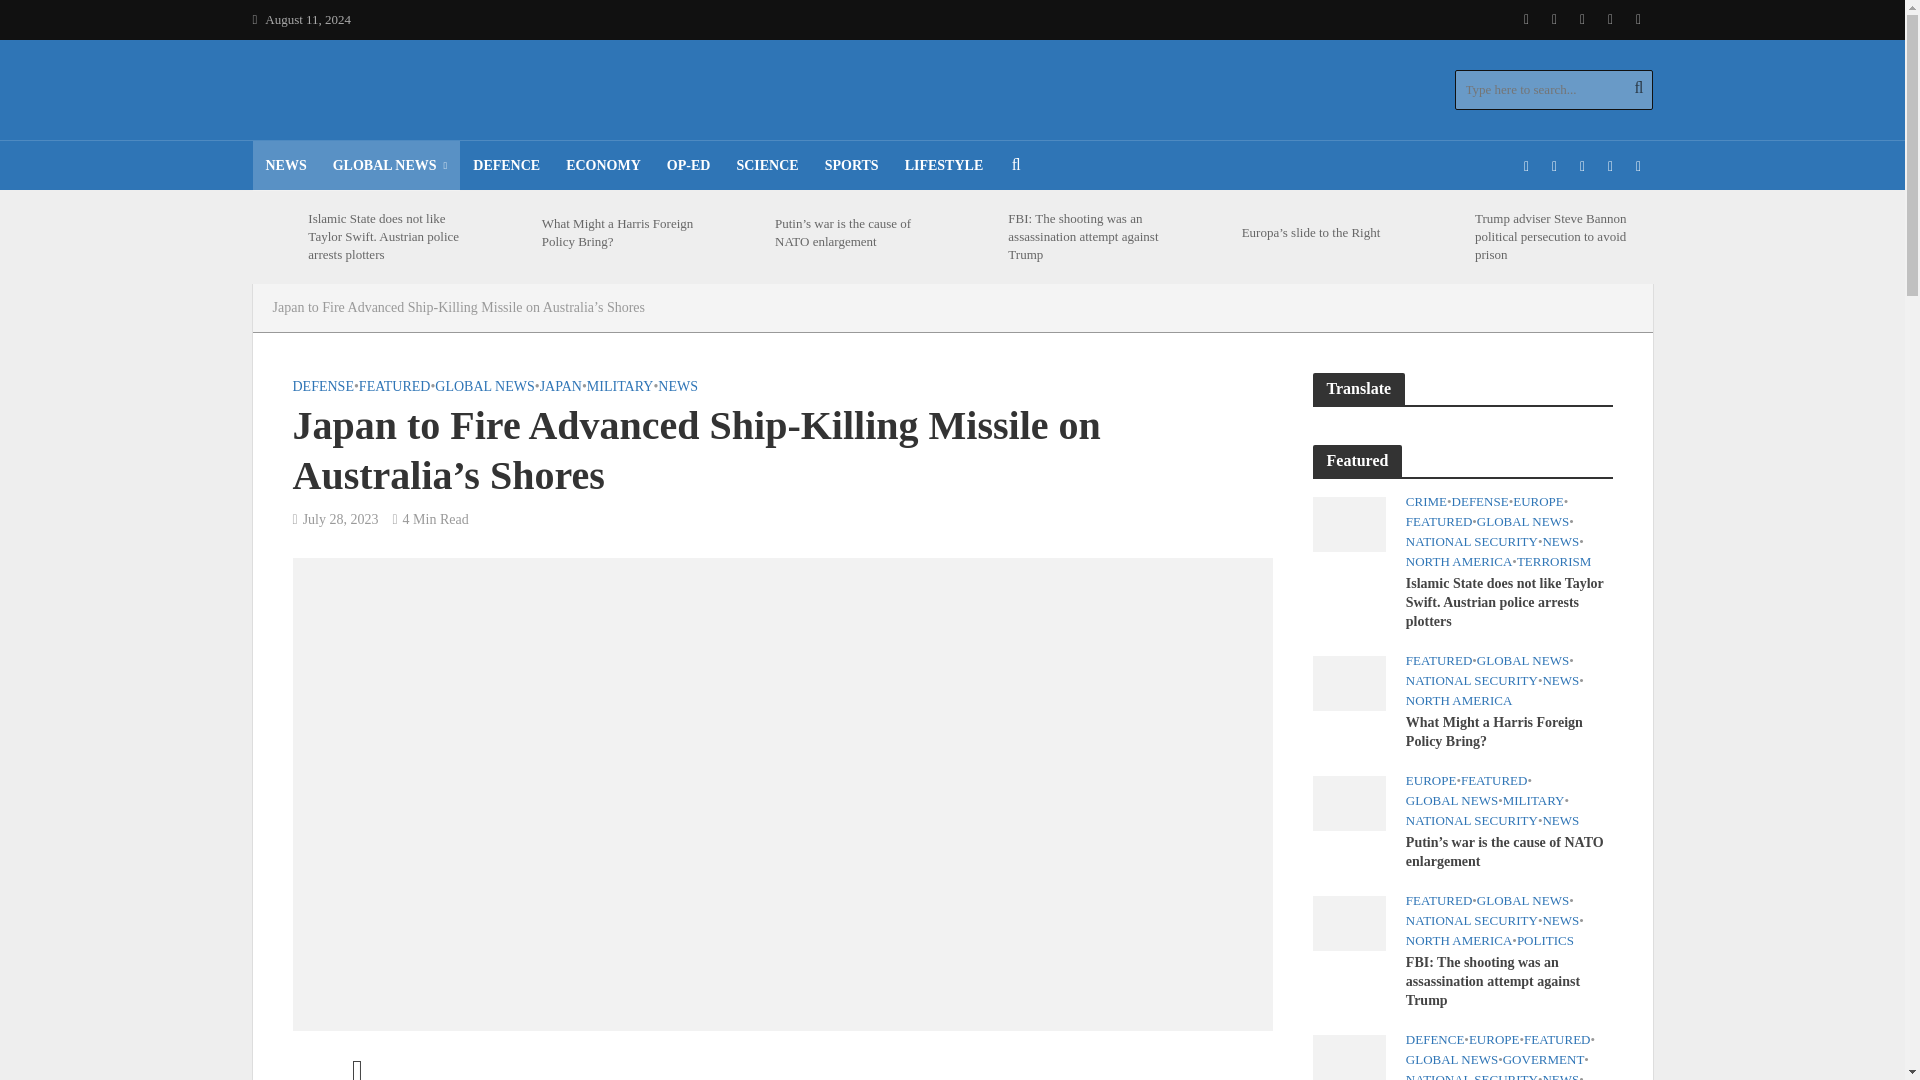 This screenshot has width=1920, height=1080. I want to click on FBI: The shooting was an assassination attempt against Trump, so click(975, 236).